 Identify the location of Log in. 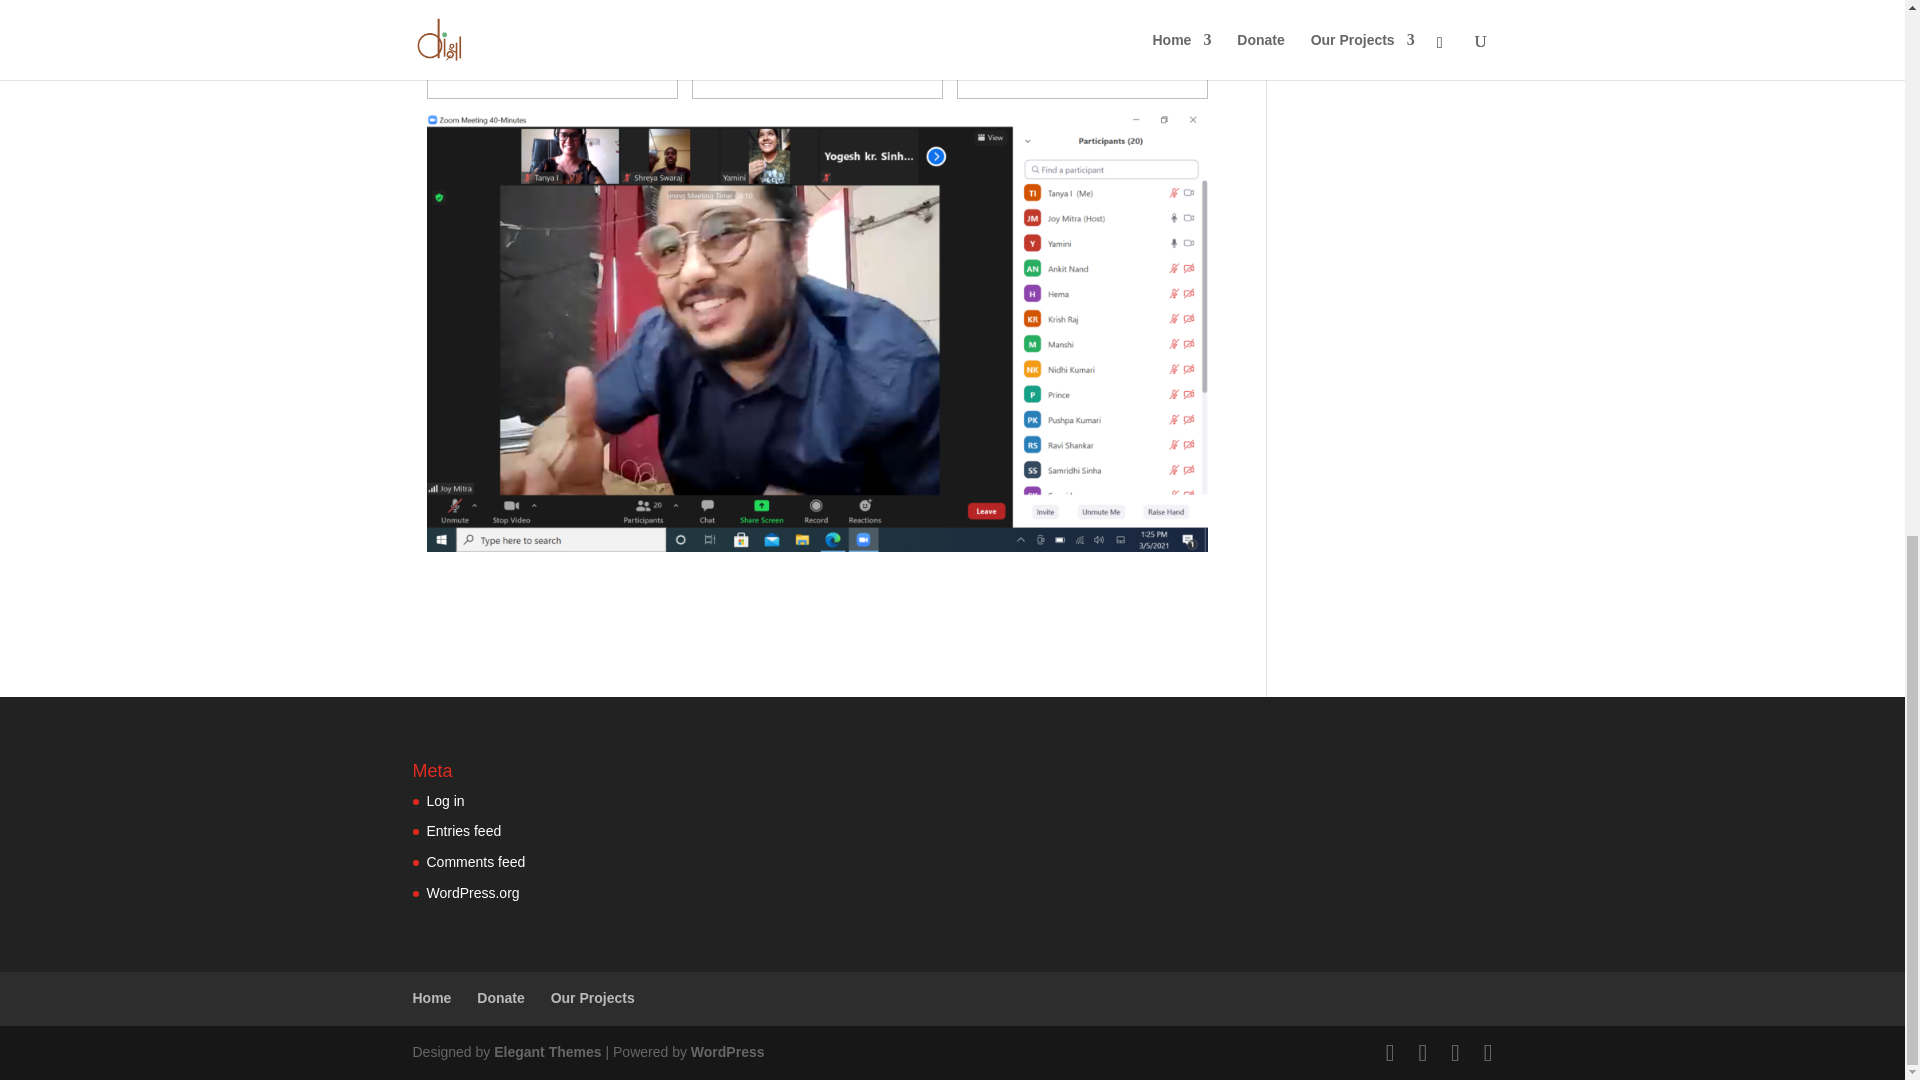
(445, 800).